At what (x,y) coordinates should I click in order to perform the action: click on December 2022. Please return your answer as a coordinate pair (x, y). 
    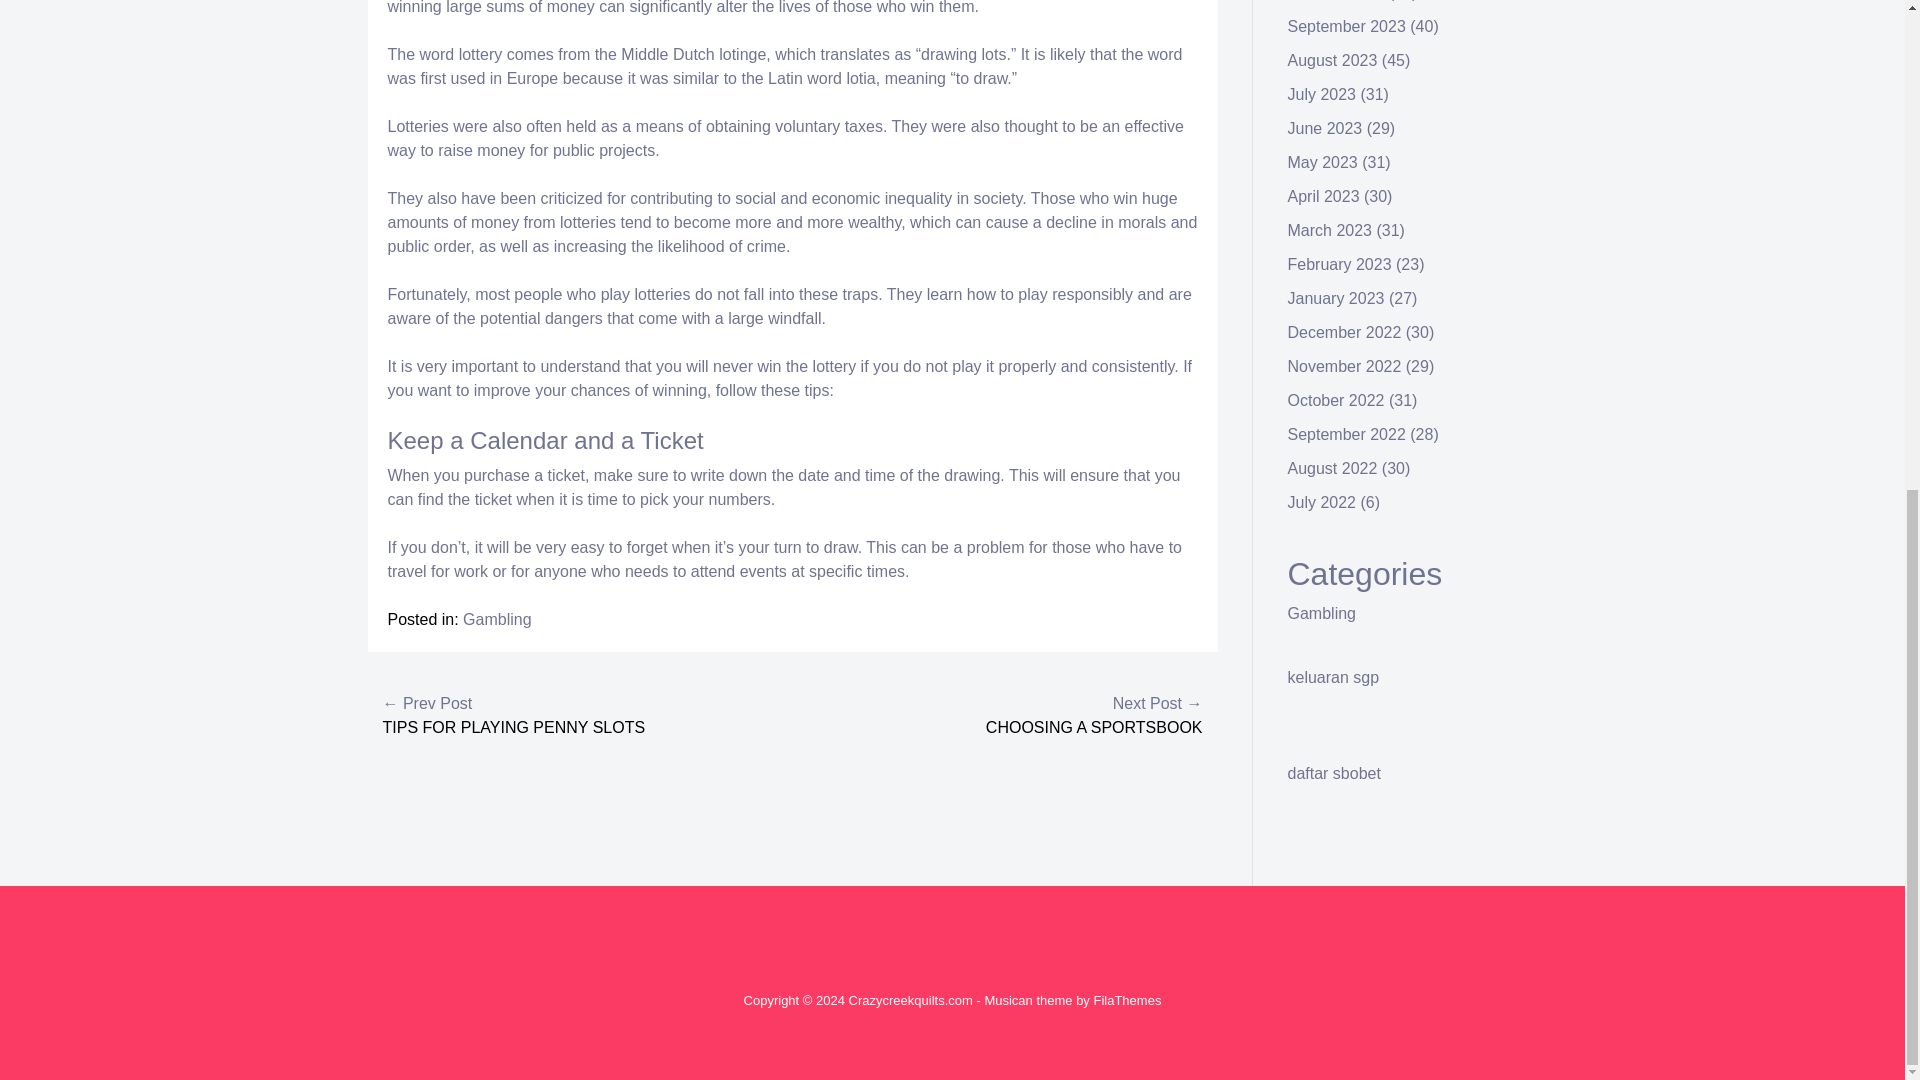
    Looking at the image, I should click on (1344, 332).